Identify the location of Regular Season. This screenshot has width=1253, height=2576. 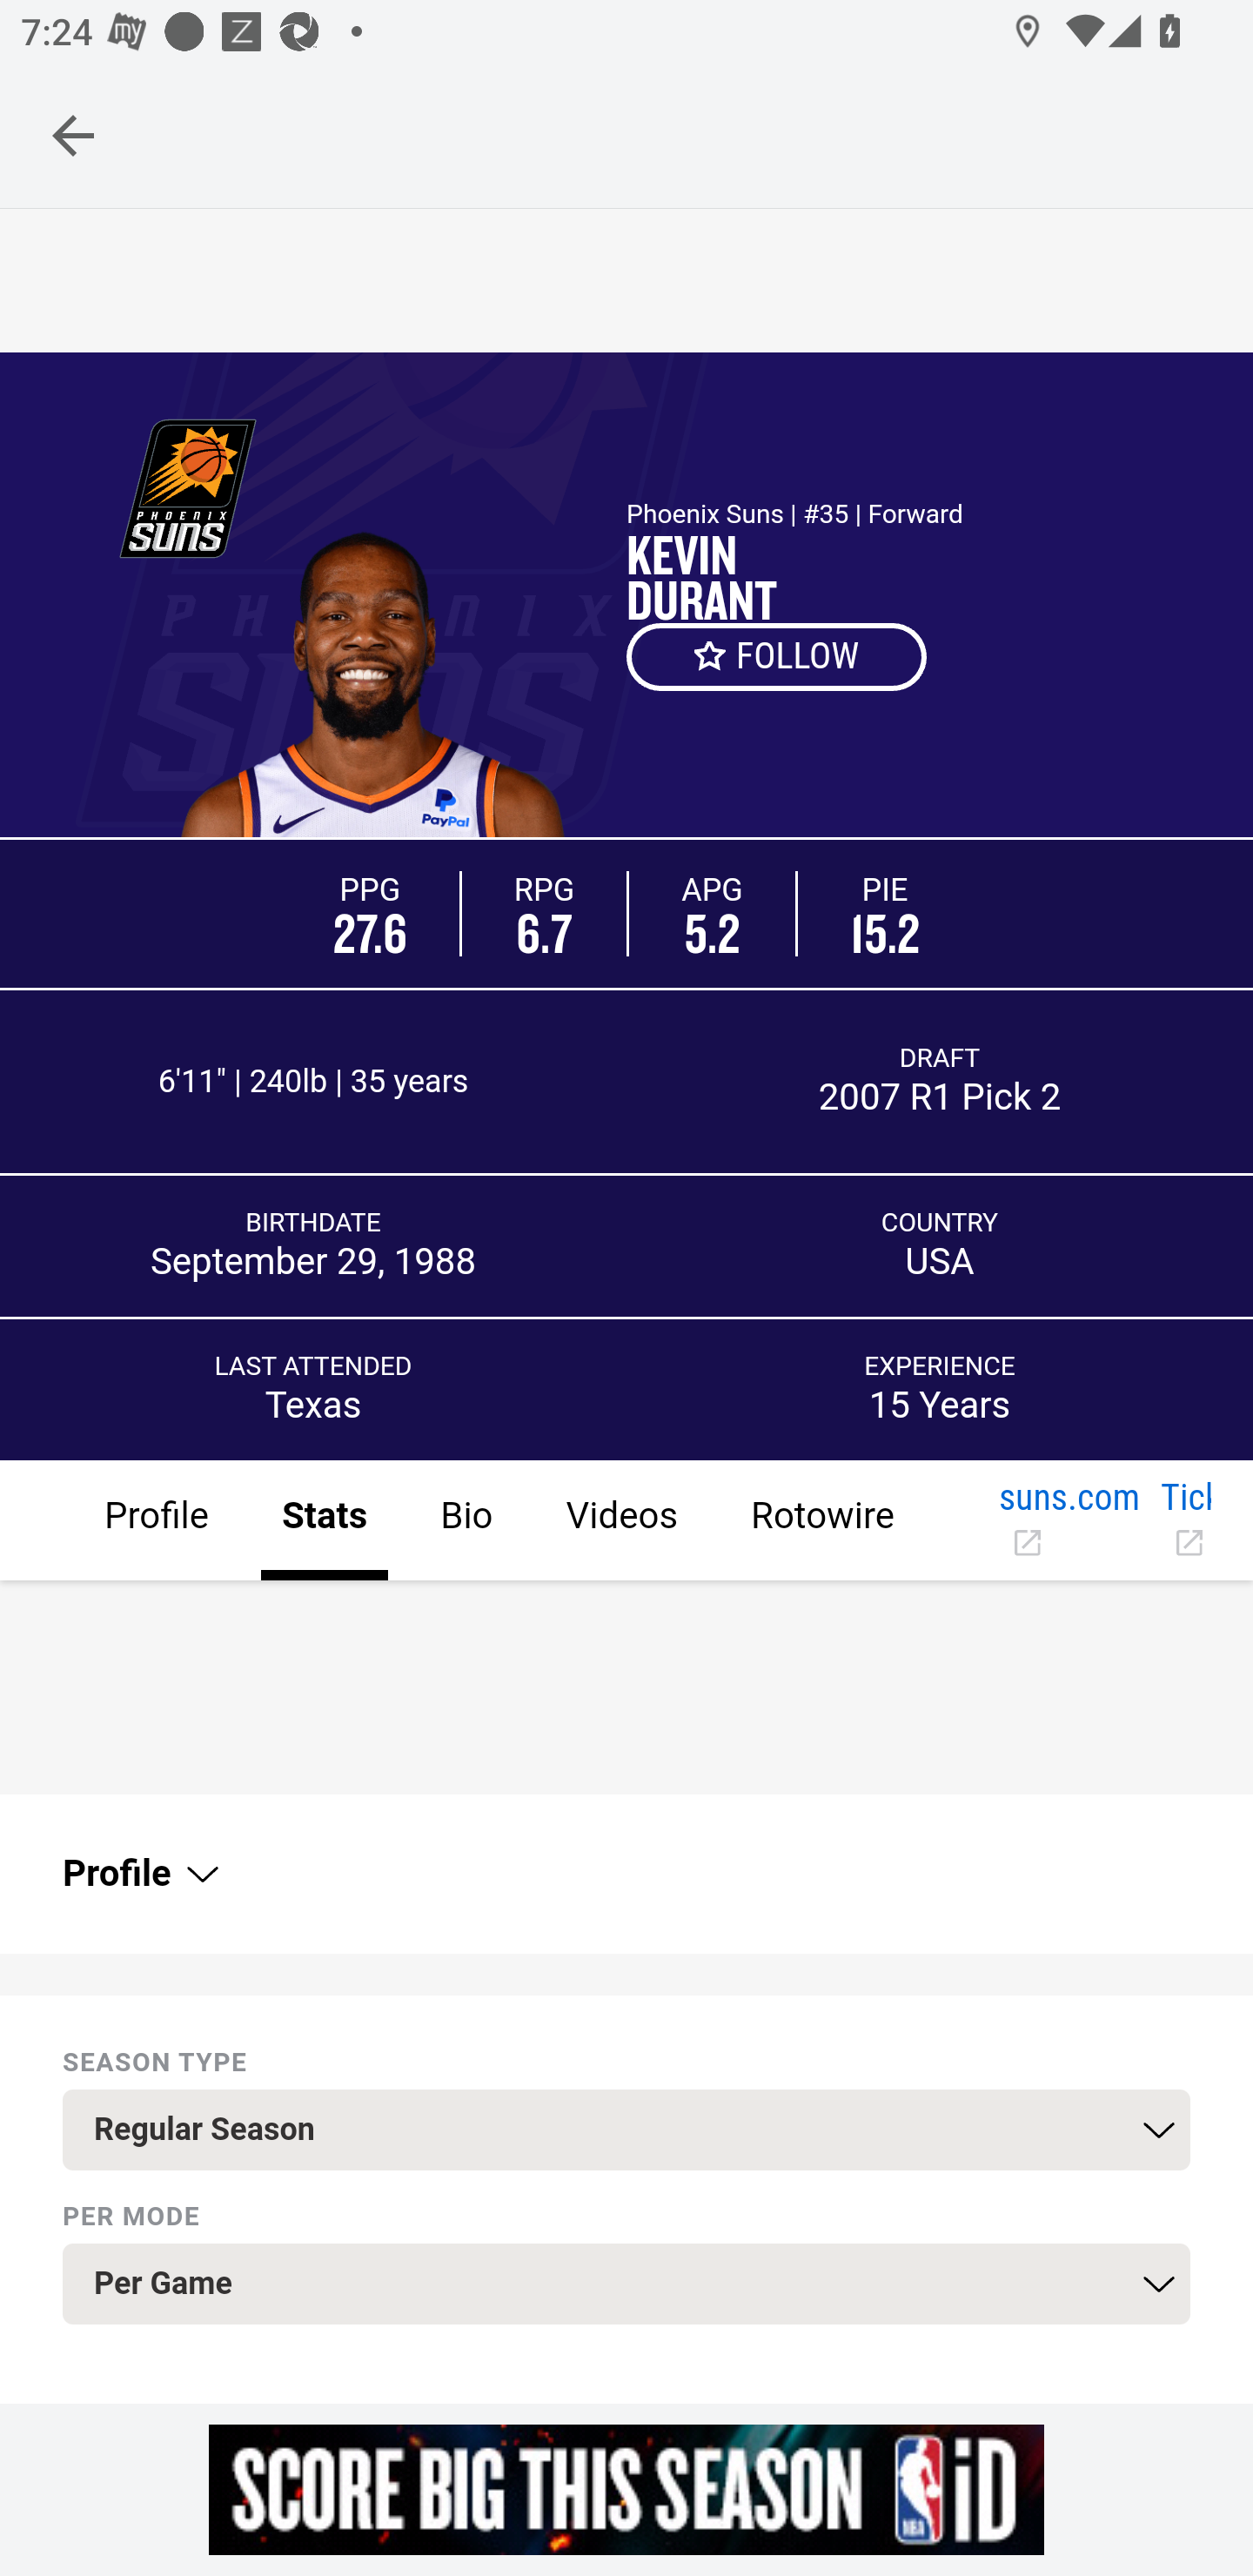
(626, 2130).